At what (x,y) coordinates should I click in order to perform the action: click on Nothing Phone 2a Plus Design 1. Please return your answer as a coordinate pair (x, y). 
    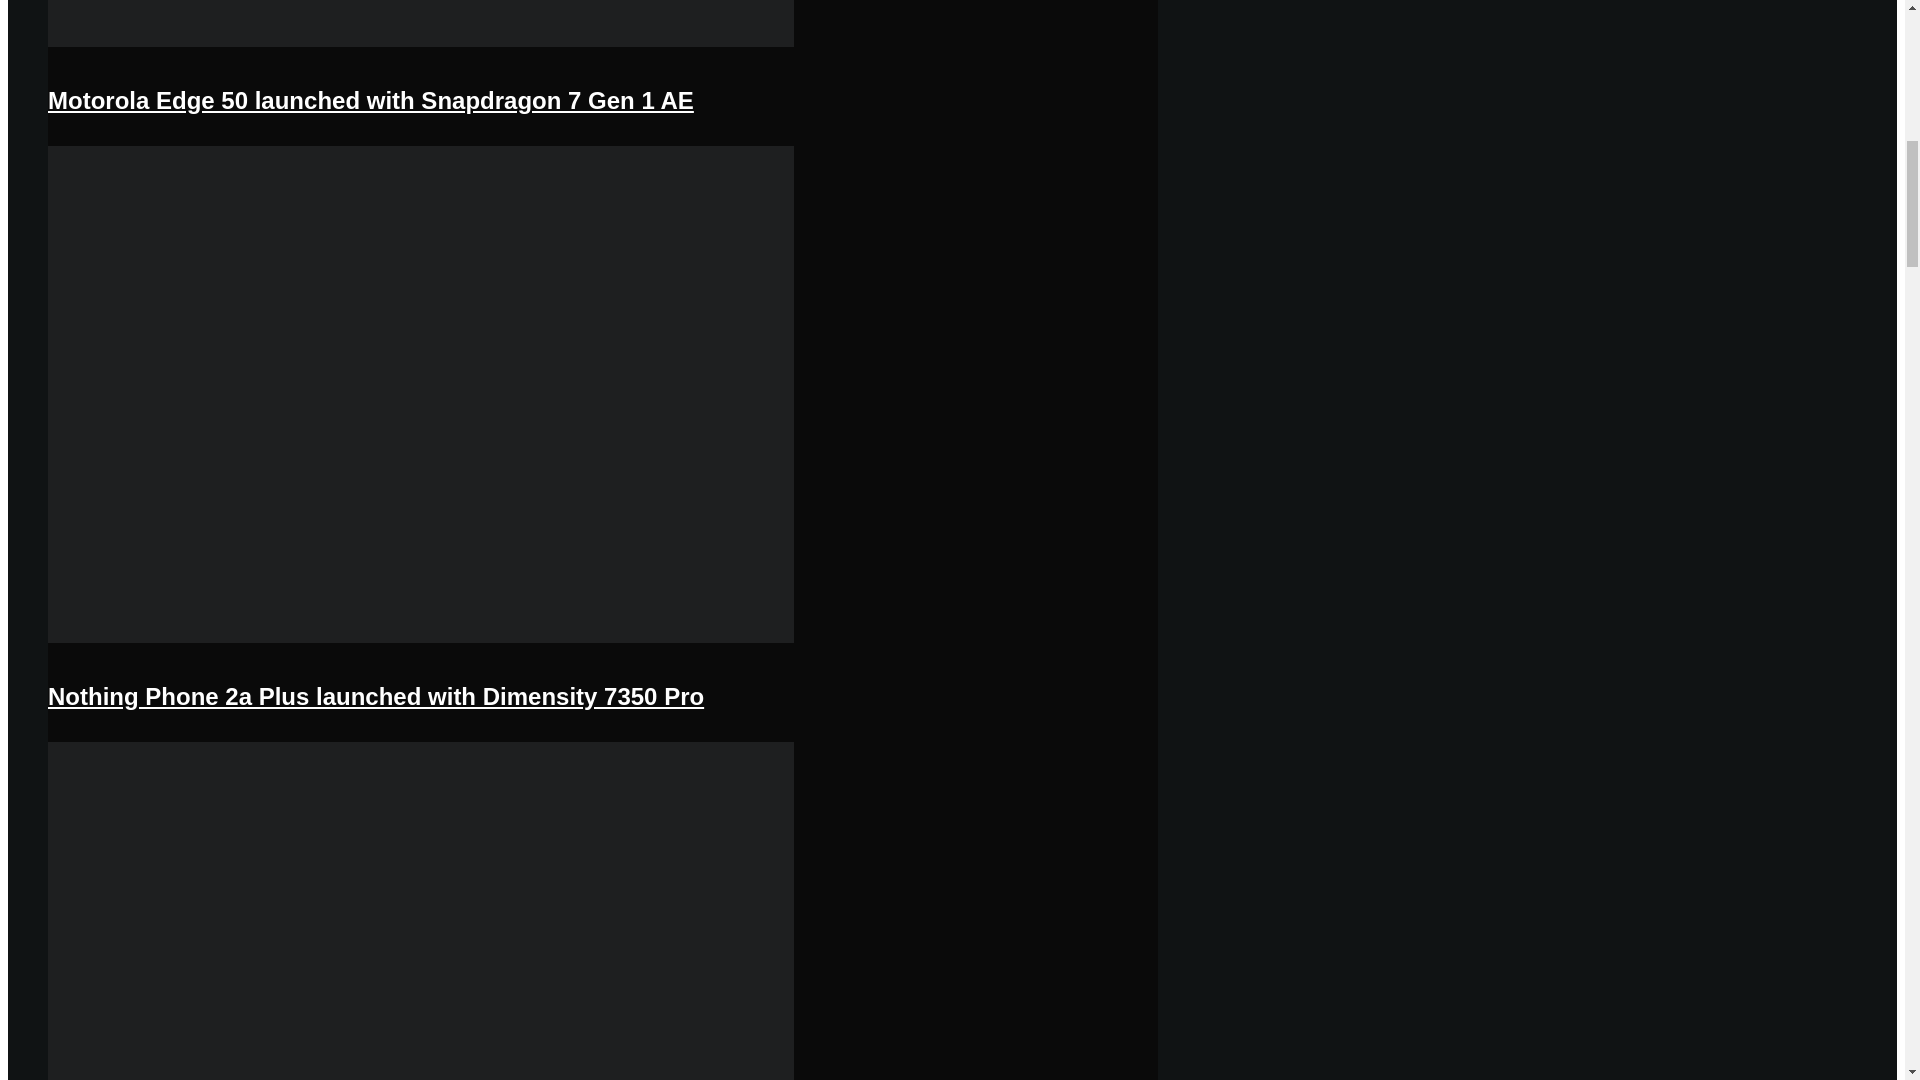
    Looking at the image, I should click on (421, 638).